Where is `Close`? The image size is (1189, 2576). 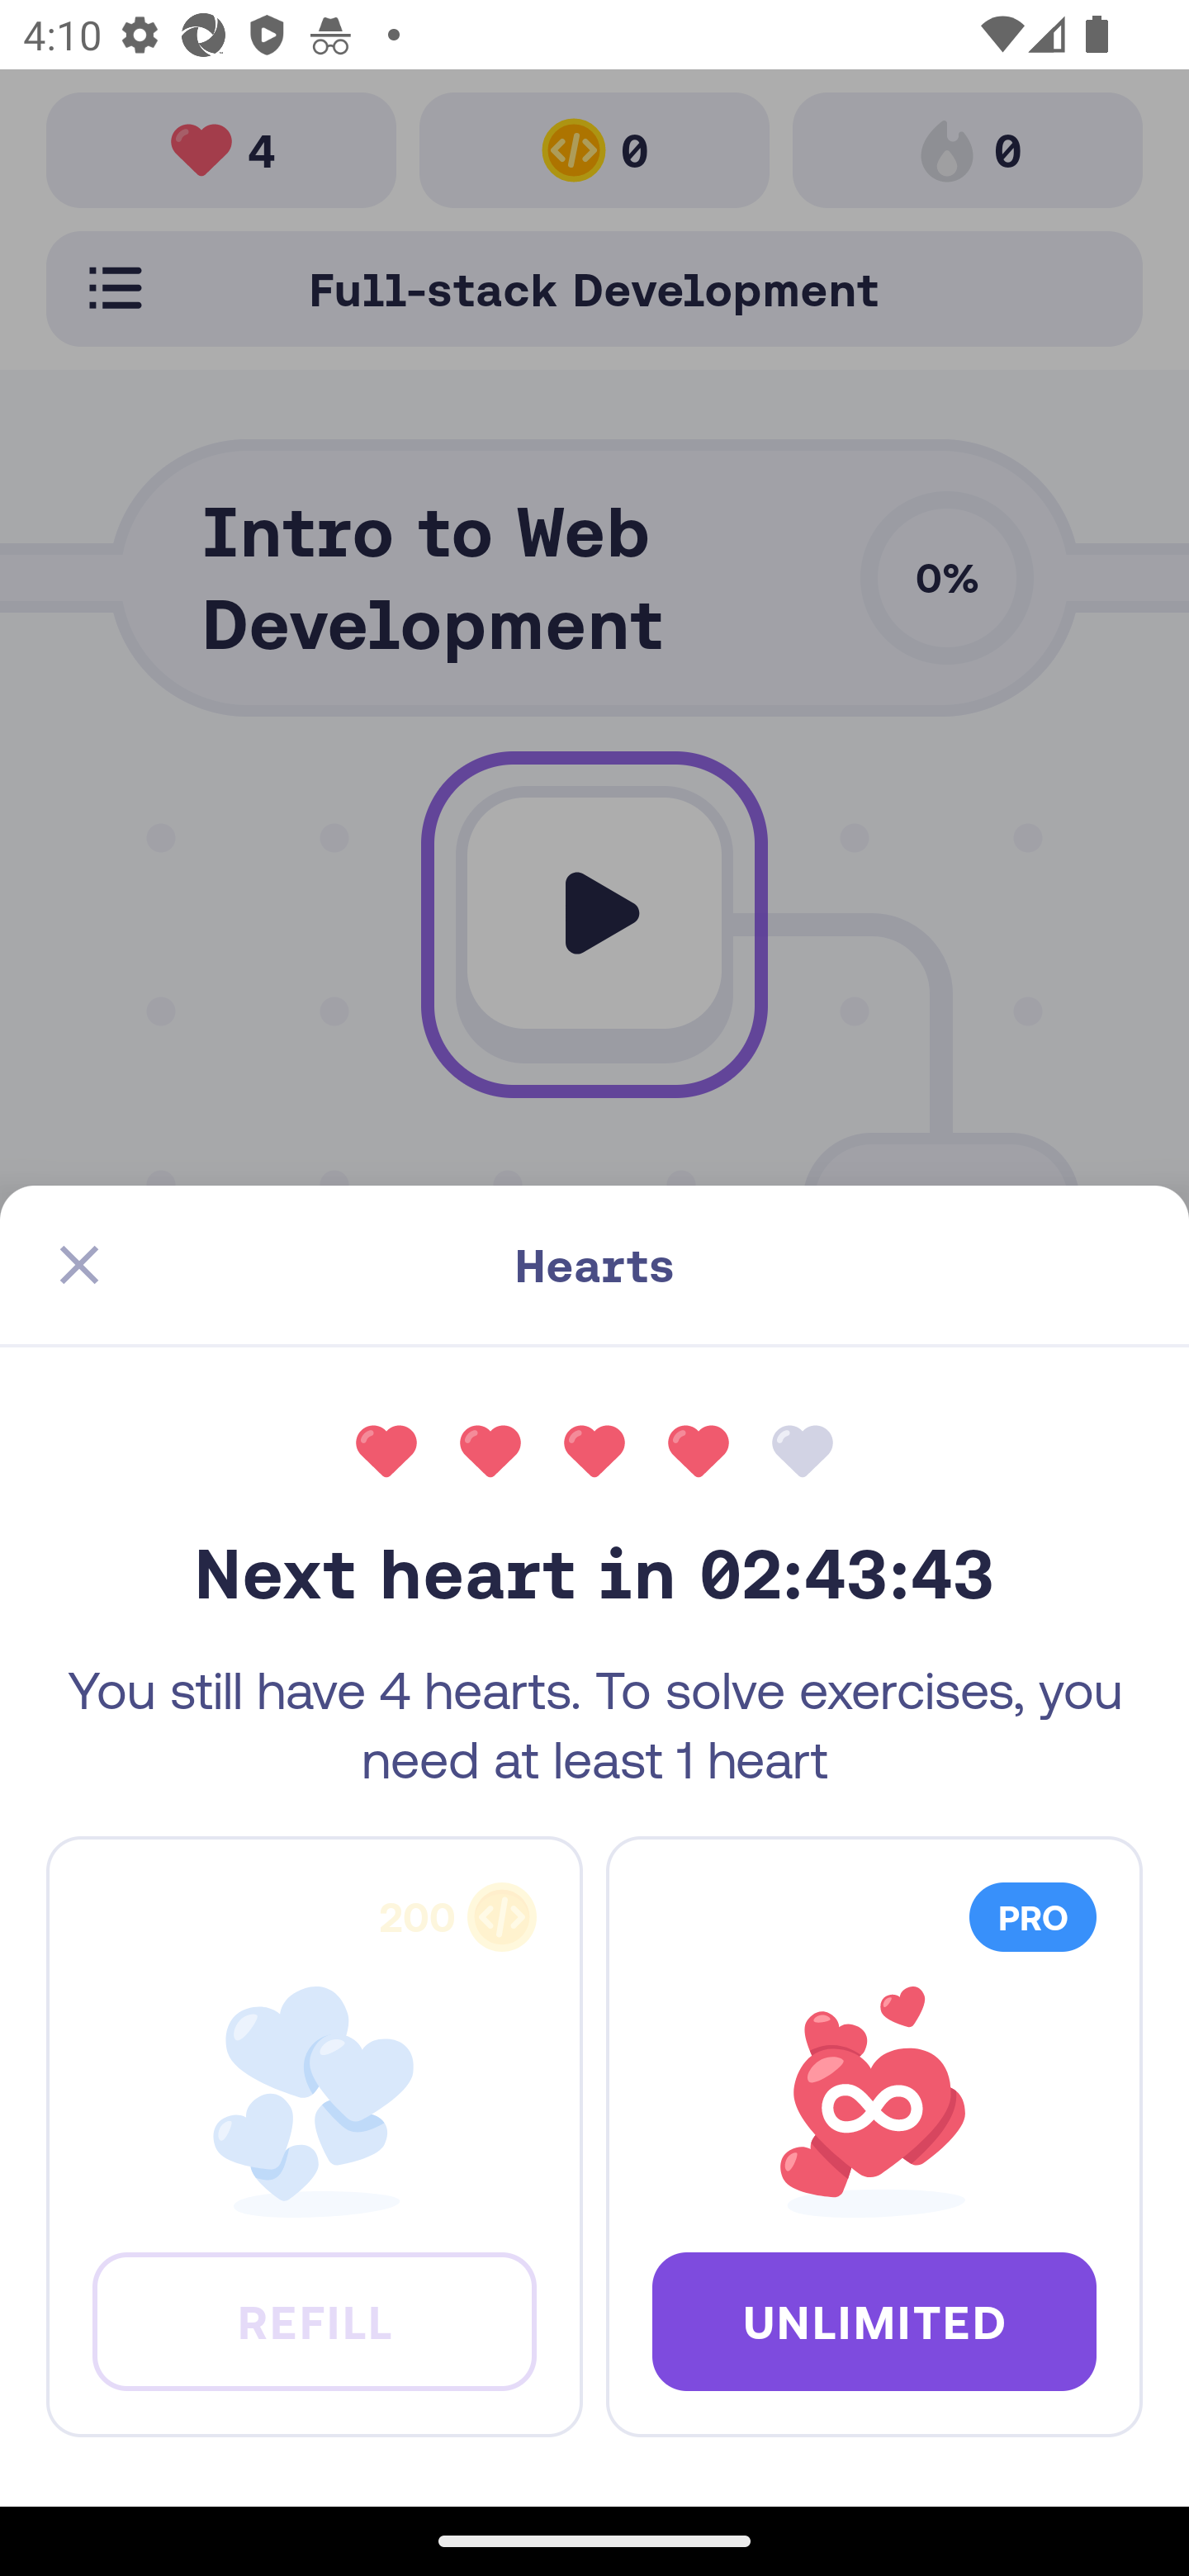
Close is located at coordinates (79, 1265).